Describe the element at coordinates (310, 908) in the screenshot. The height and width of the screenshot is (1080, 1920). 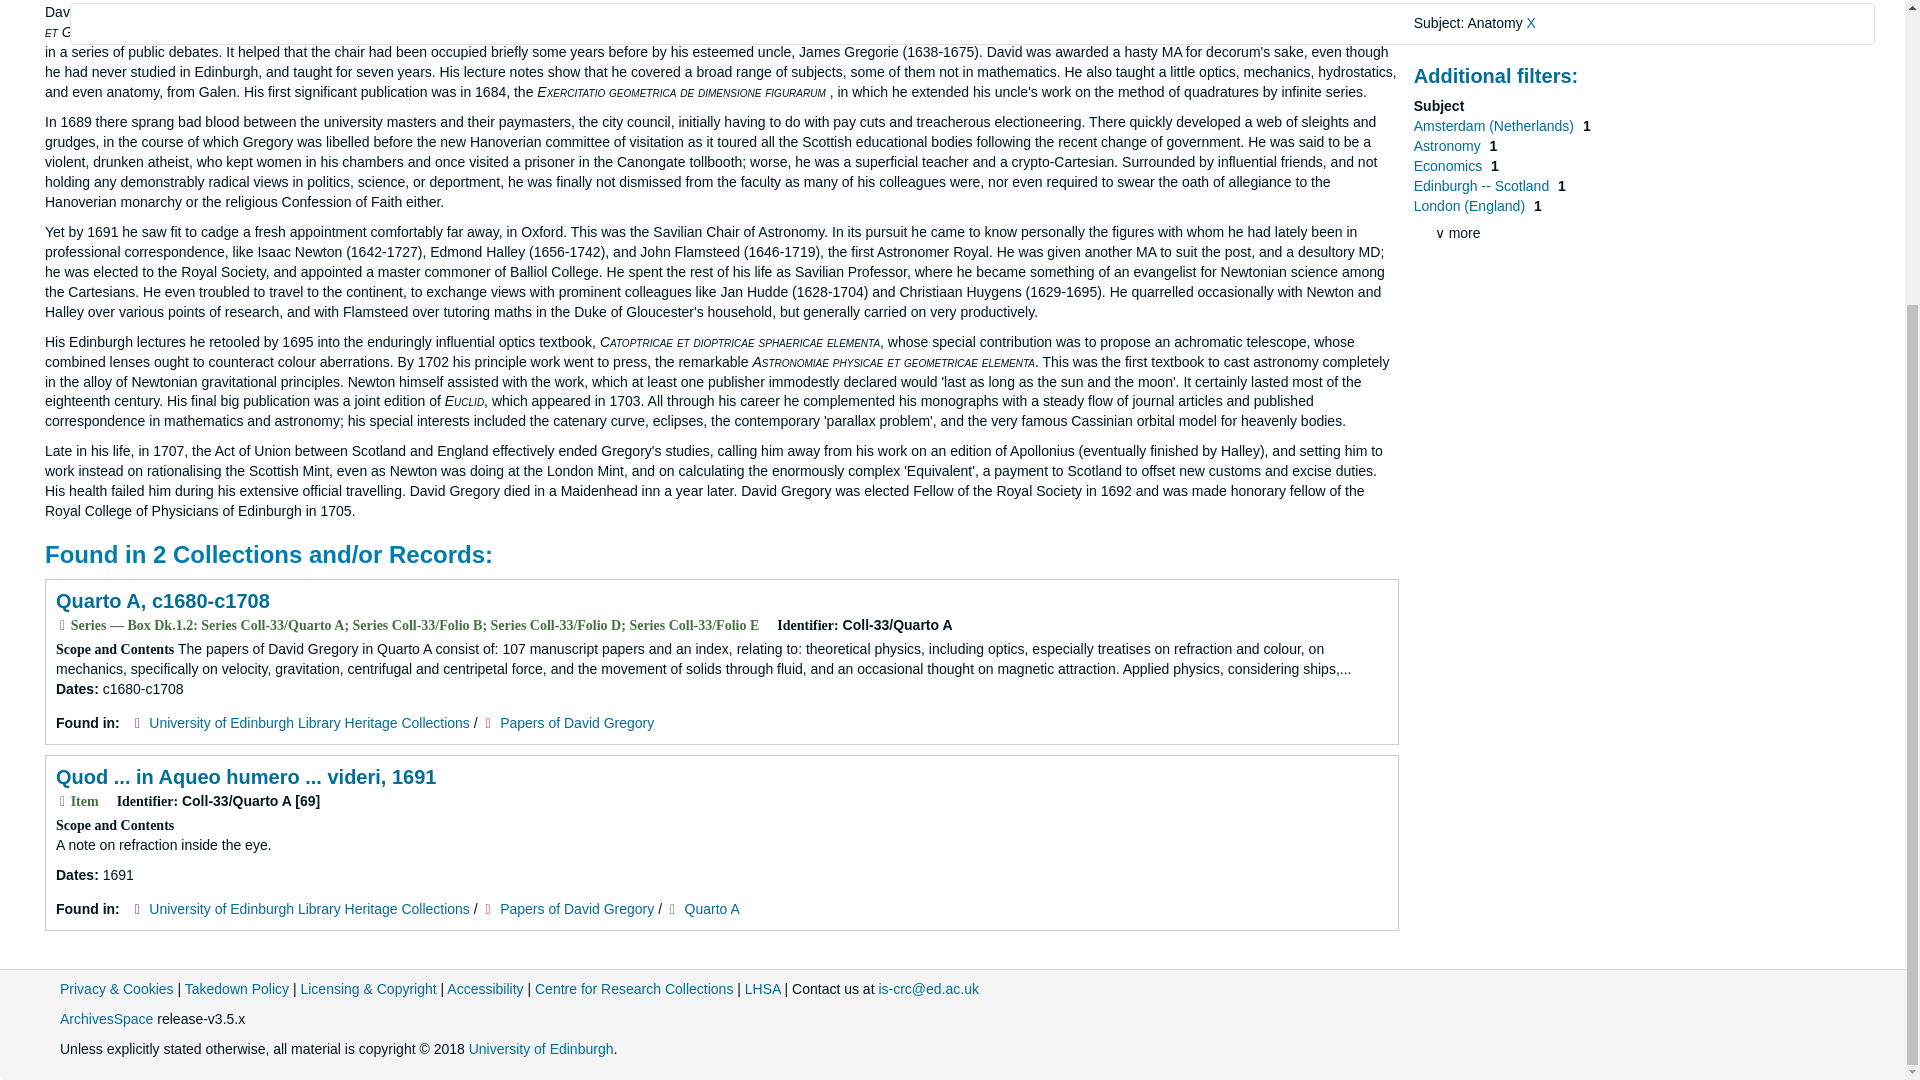
I see `University of Edinburgh Library Heritage Collections` at that location.